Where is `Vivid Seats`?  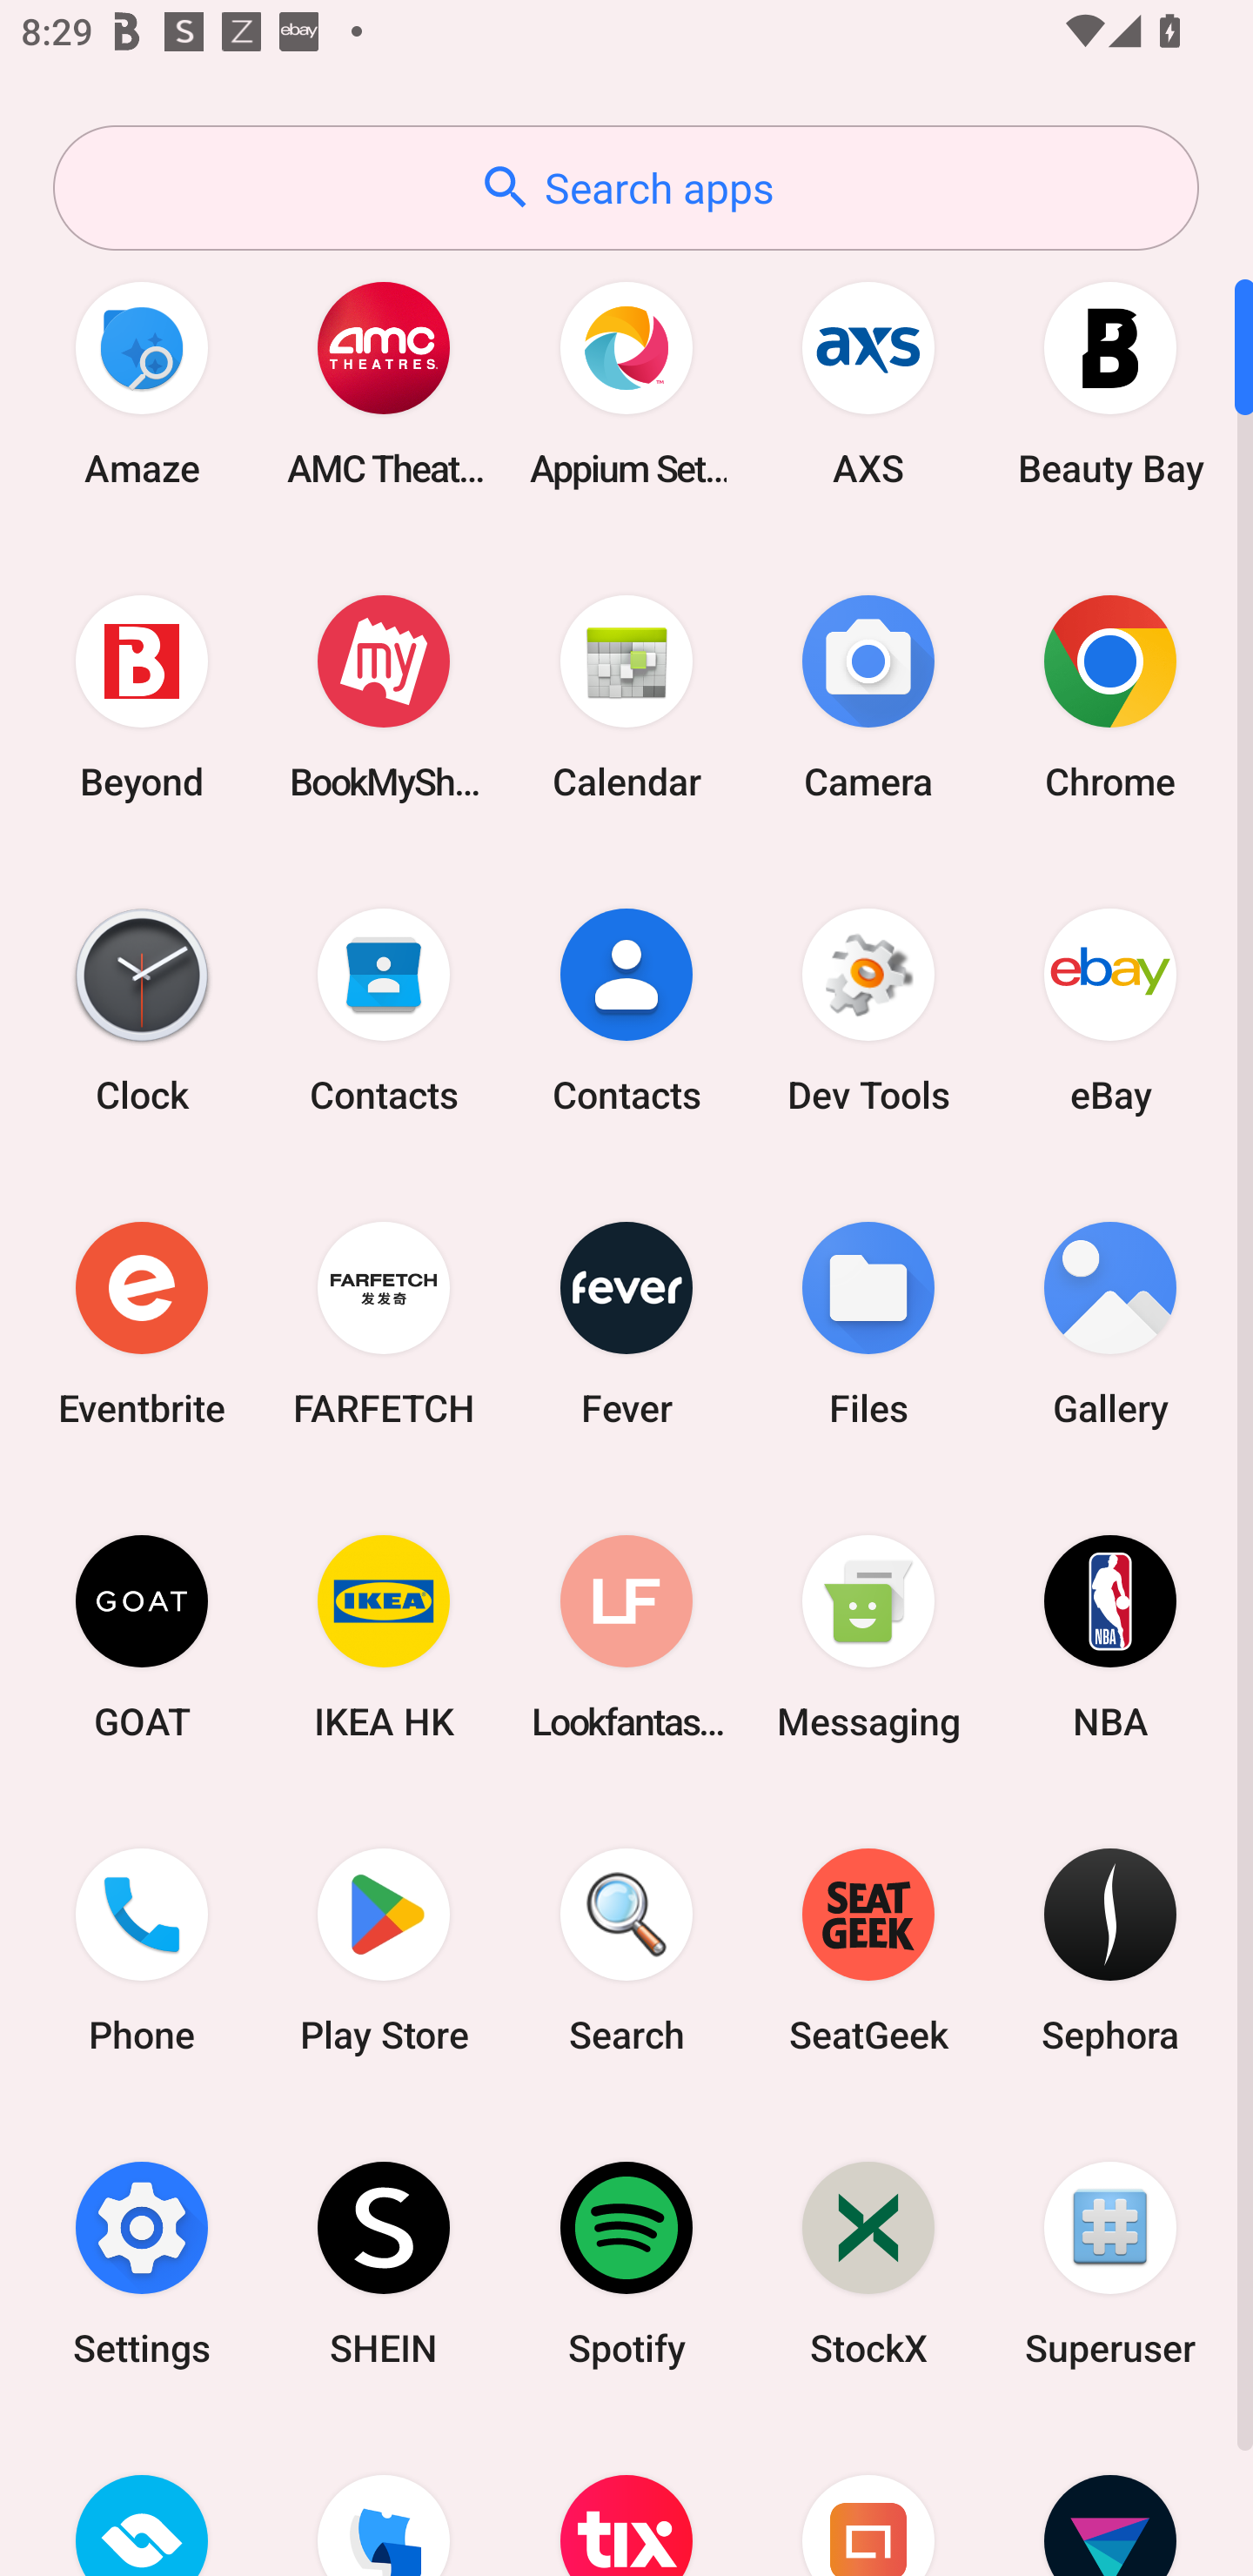
Vivid Seats is located at coordinates (1110, 2499).